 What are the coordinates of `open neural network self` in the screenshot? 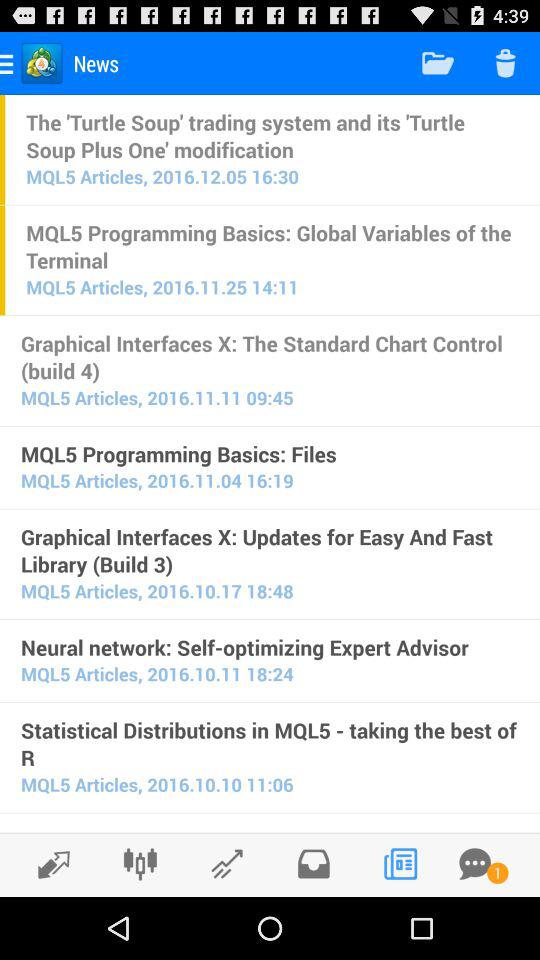 It's located at (270, 647).